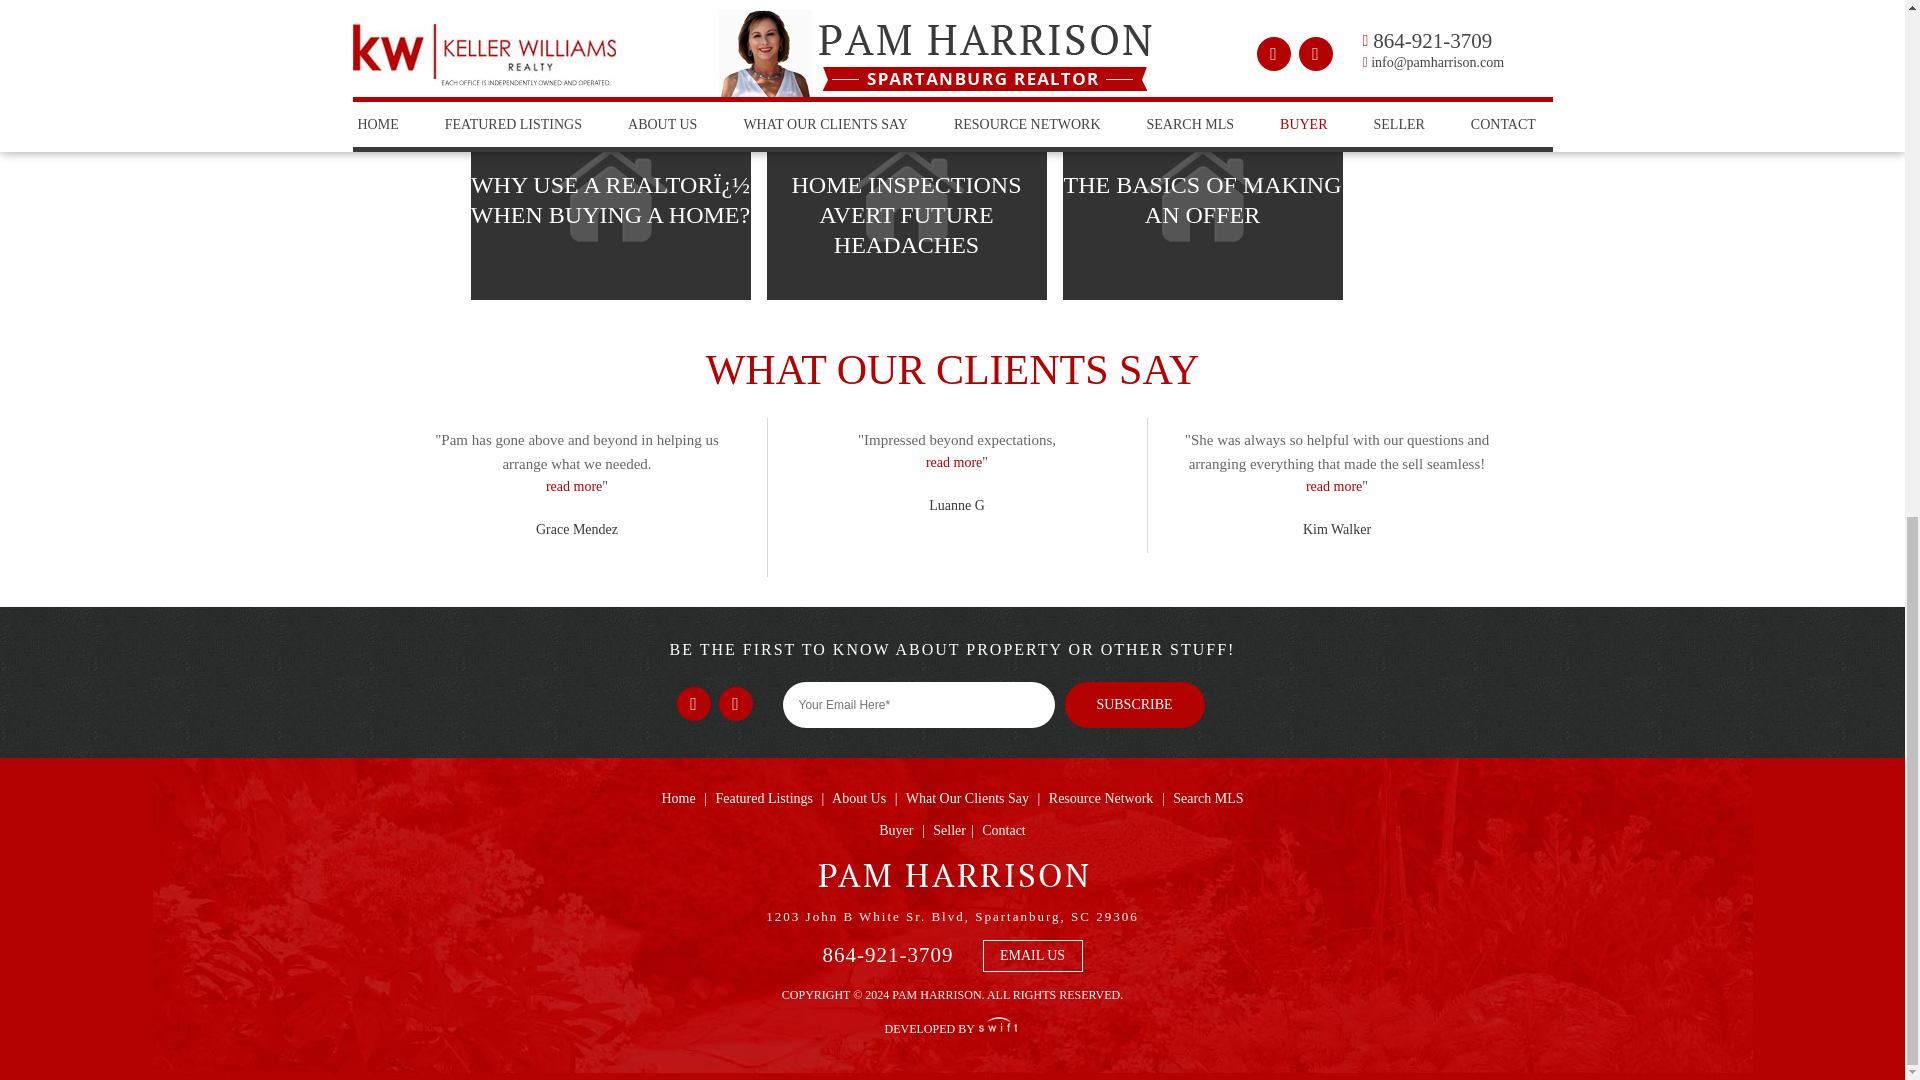  I want to click on TAKE CHARGE WHEN BUYING A HOME, so click(1202, 38).